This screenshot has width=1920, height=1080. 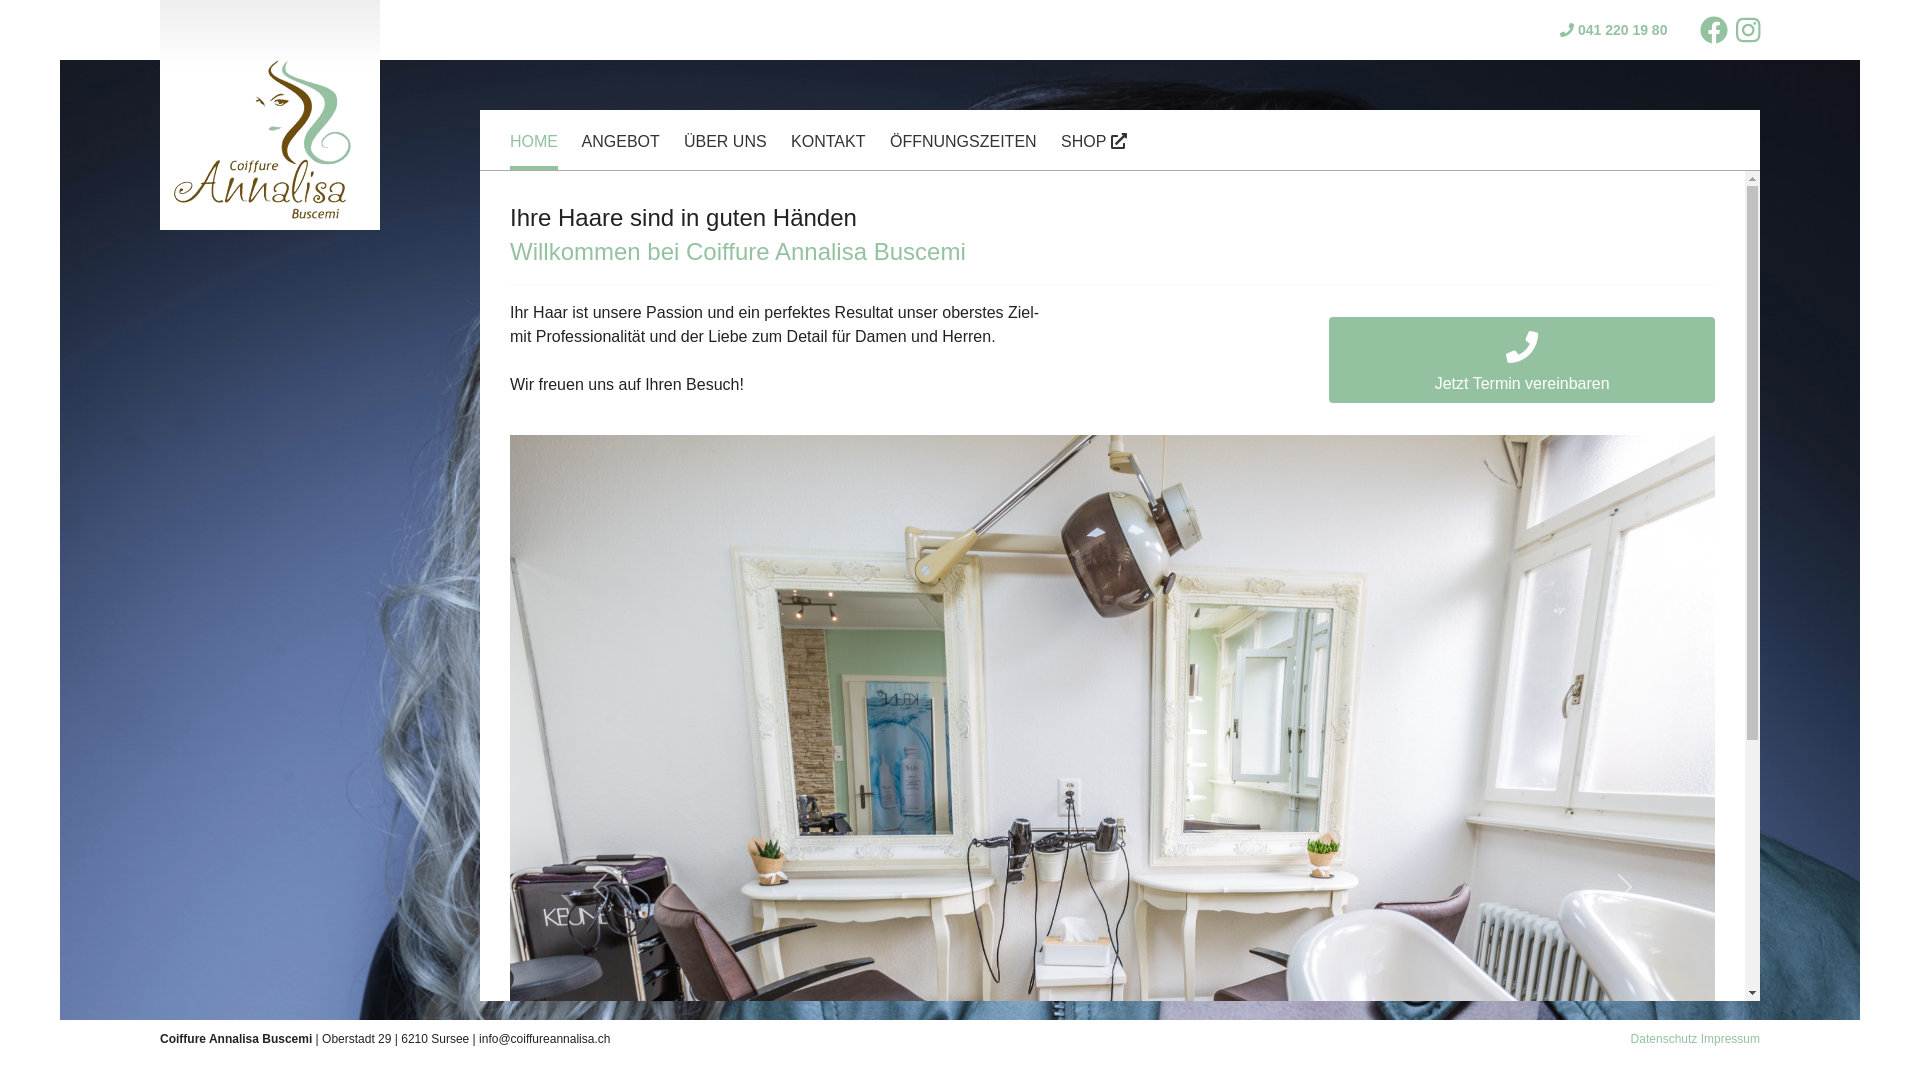 What do you see at coordinates (534, 146) in the screenshot?
I see `HOME` at bounding box center [534, 146].